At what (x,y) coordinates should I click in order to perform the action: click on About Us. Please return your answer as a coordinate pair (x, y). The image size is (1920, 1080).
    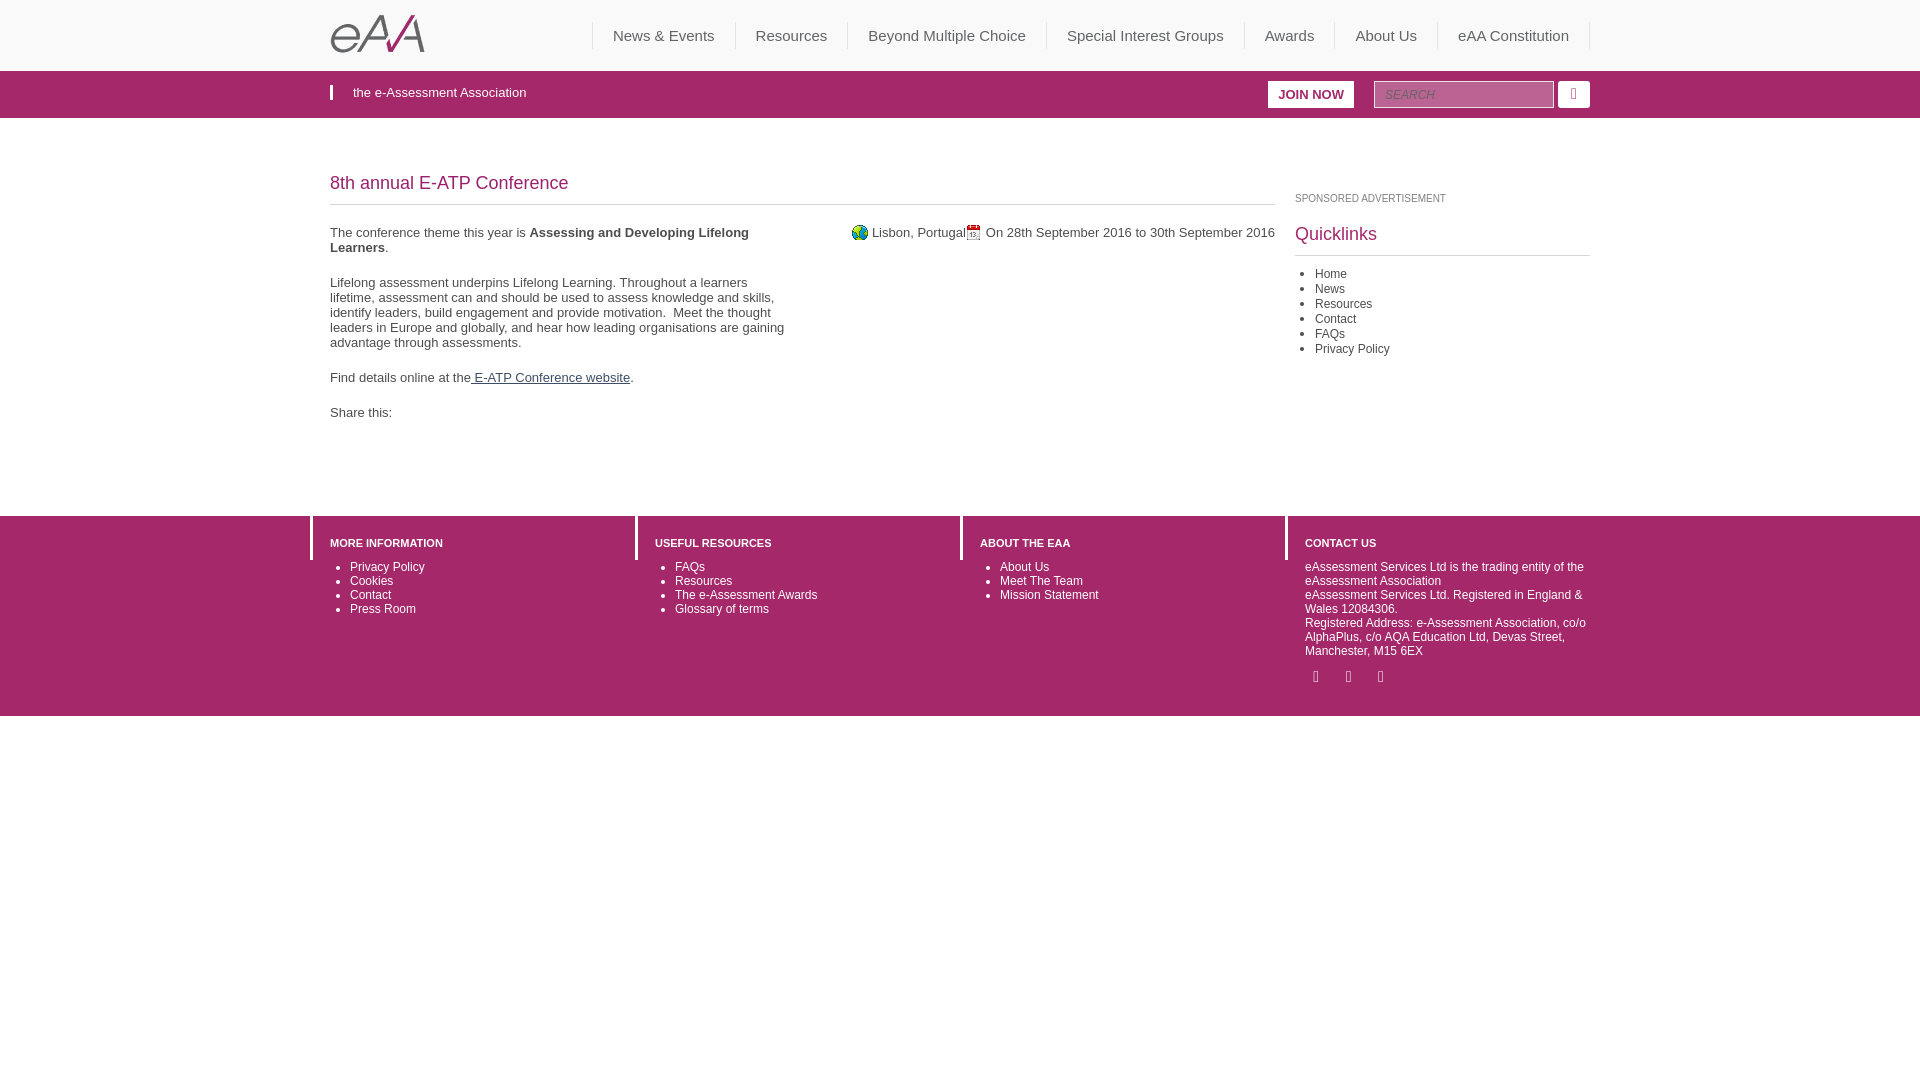
    Looking at the image, I should click on (1386, 34).